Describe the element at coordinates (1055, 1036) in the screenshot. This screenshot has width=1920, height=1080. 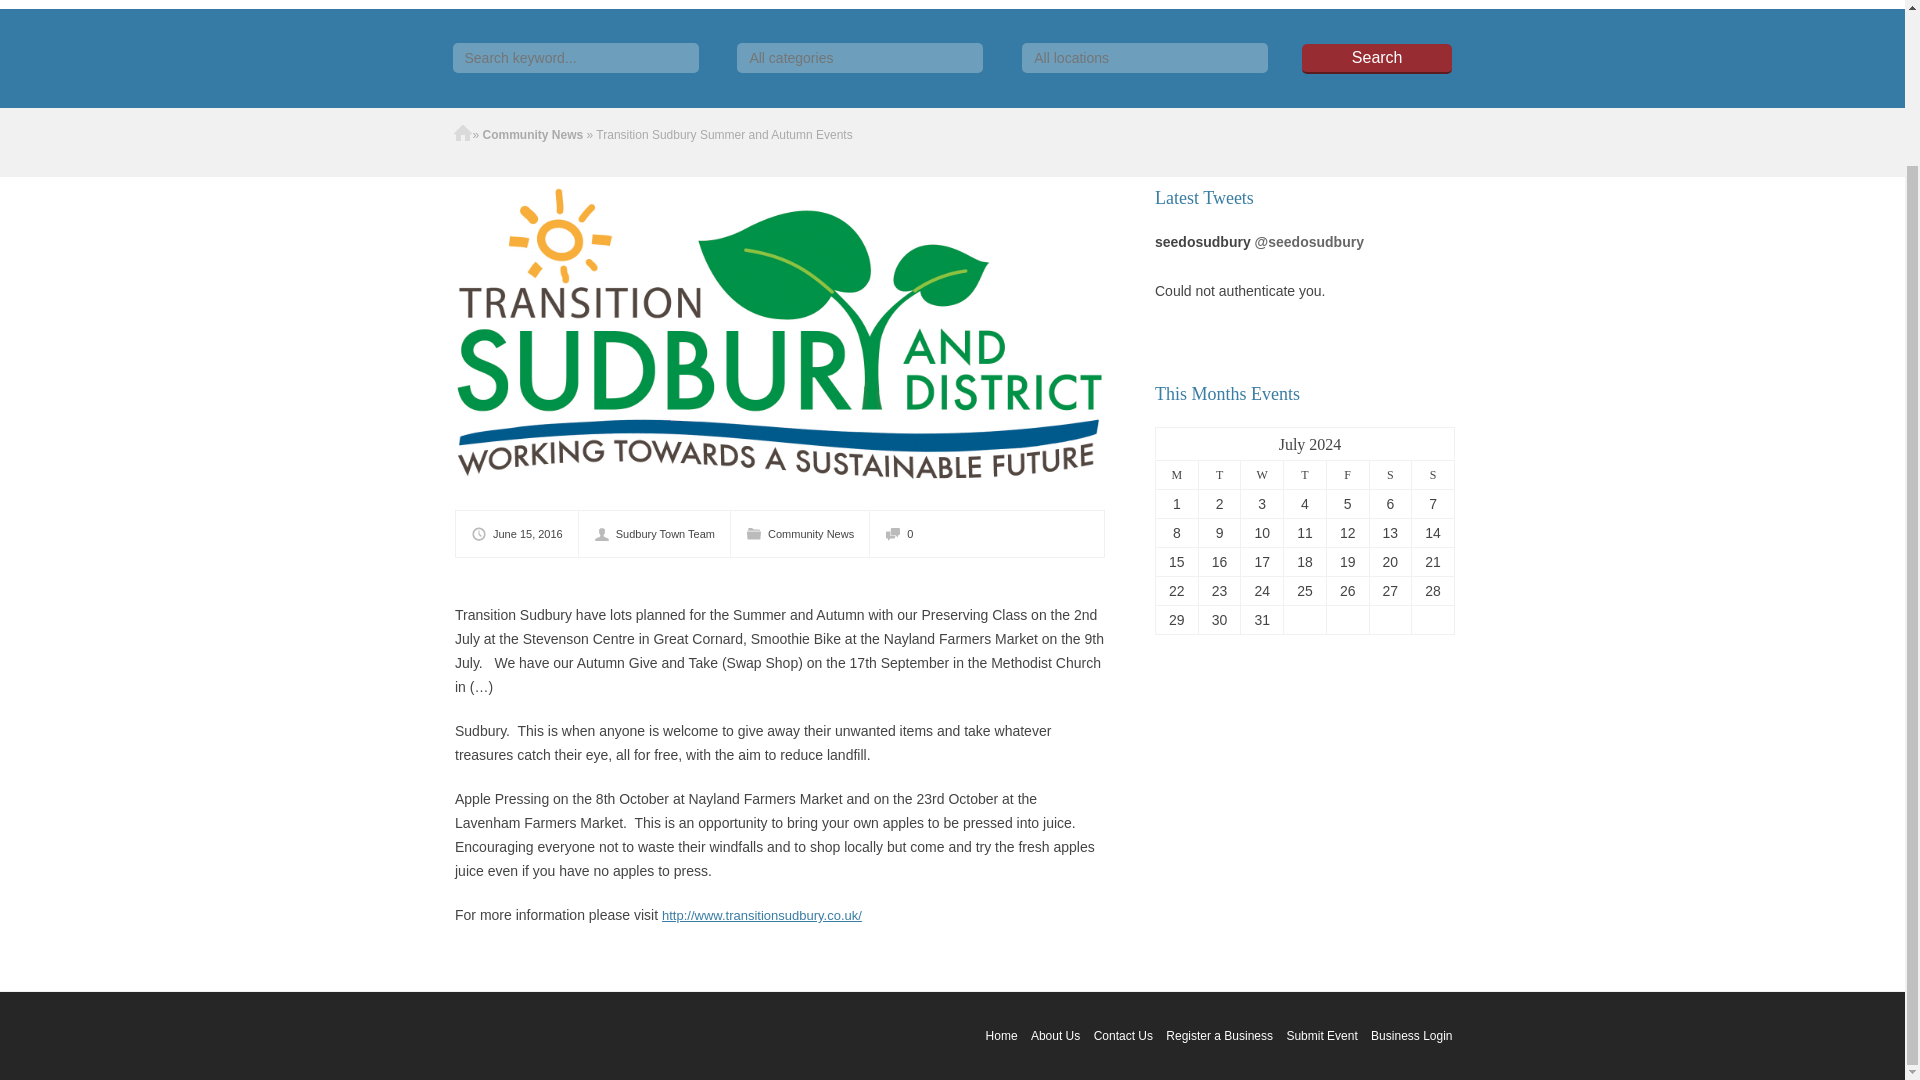
I see `About Us` at that location.